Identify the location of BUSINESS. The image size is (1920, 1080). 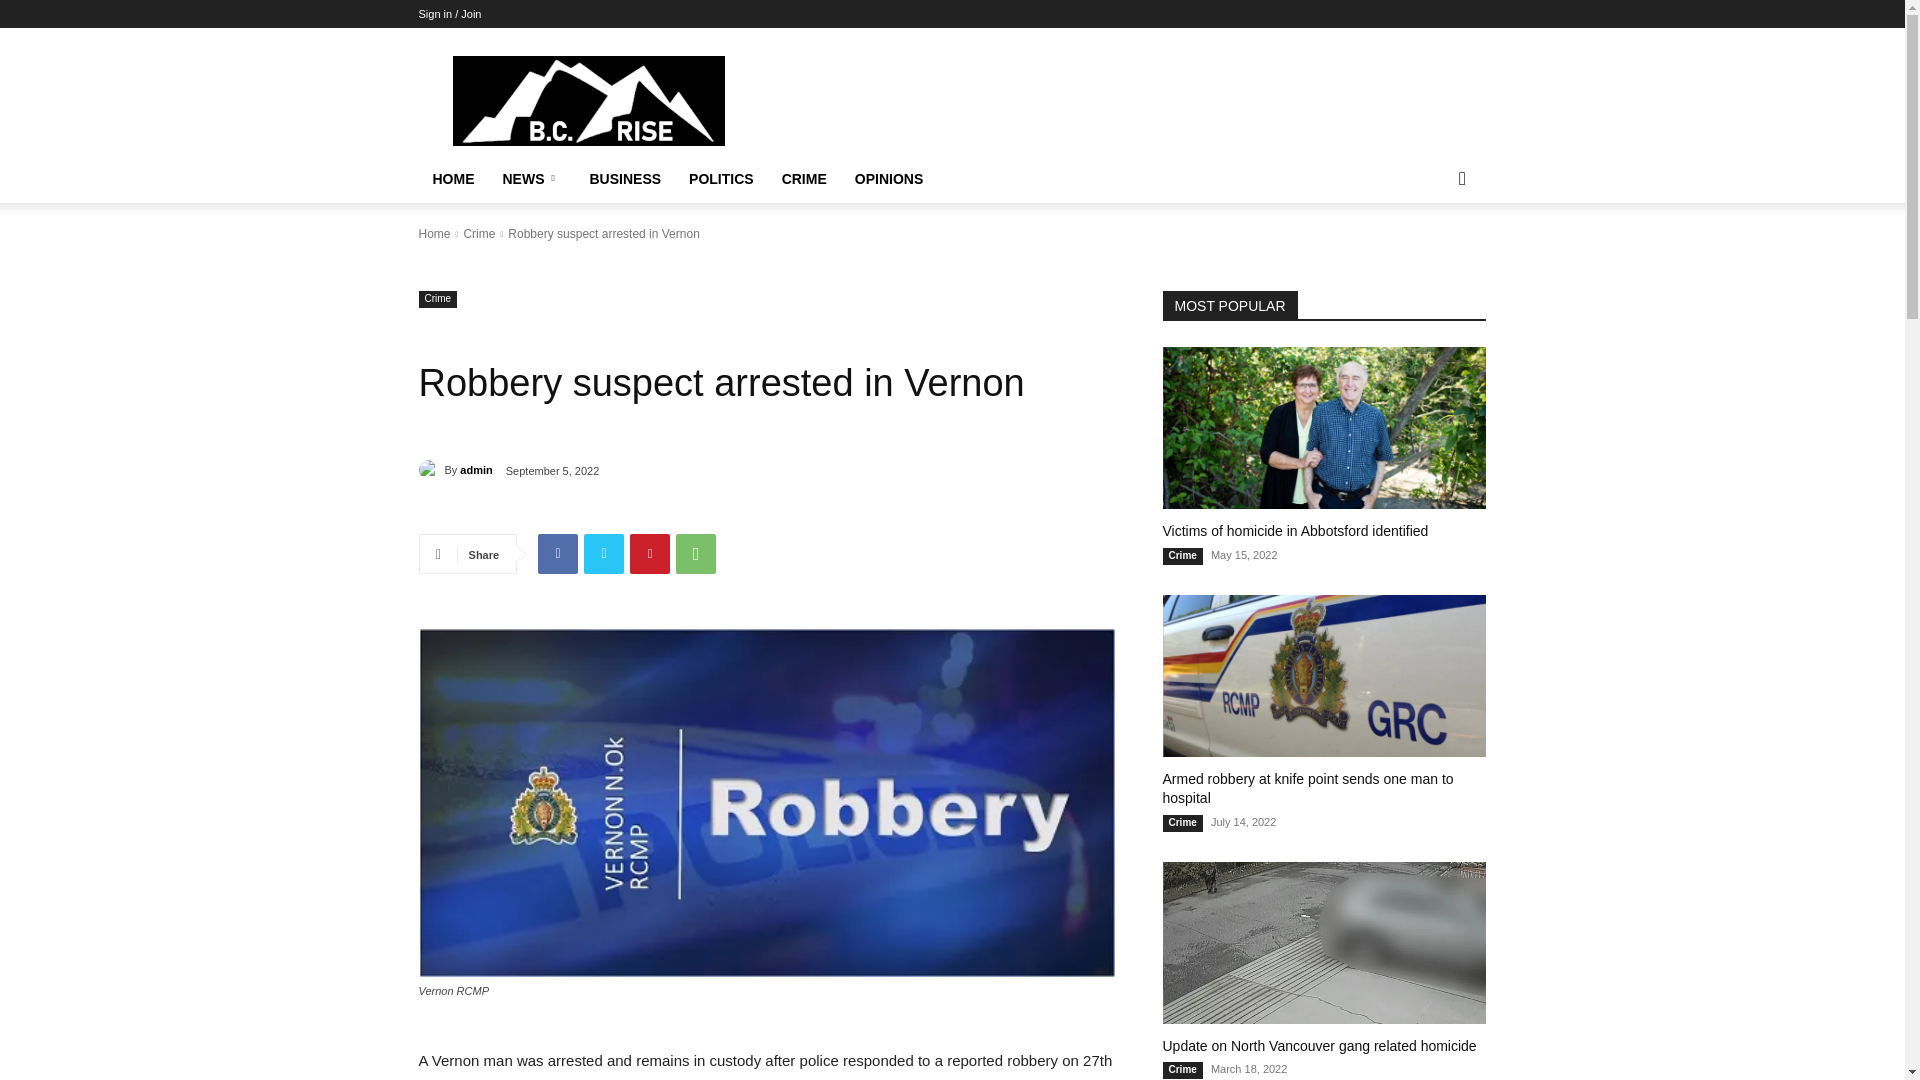
(626, 179).